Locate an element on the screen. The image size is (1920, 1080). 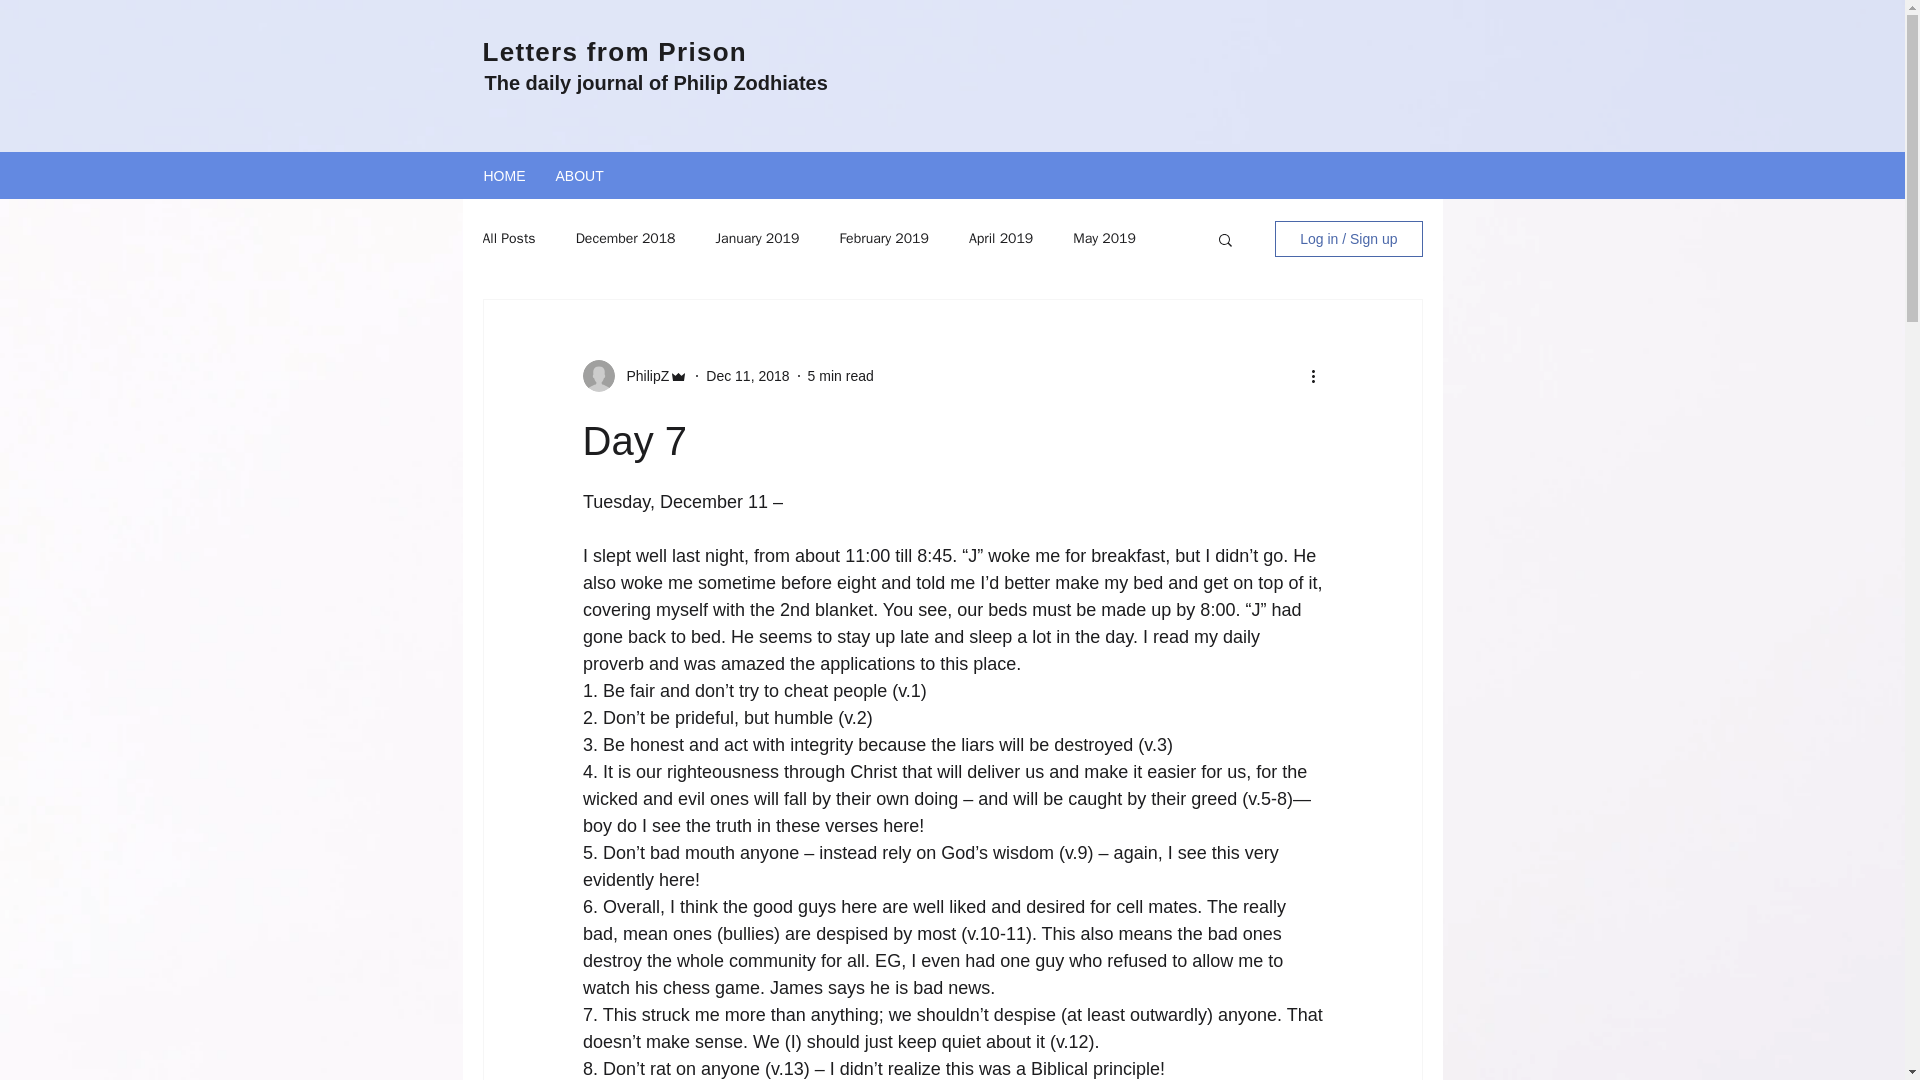
The daily journal of Philip Zodhiates is located at coordinates (655, 82).